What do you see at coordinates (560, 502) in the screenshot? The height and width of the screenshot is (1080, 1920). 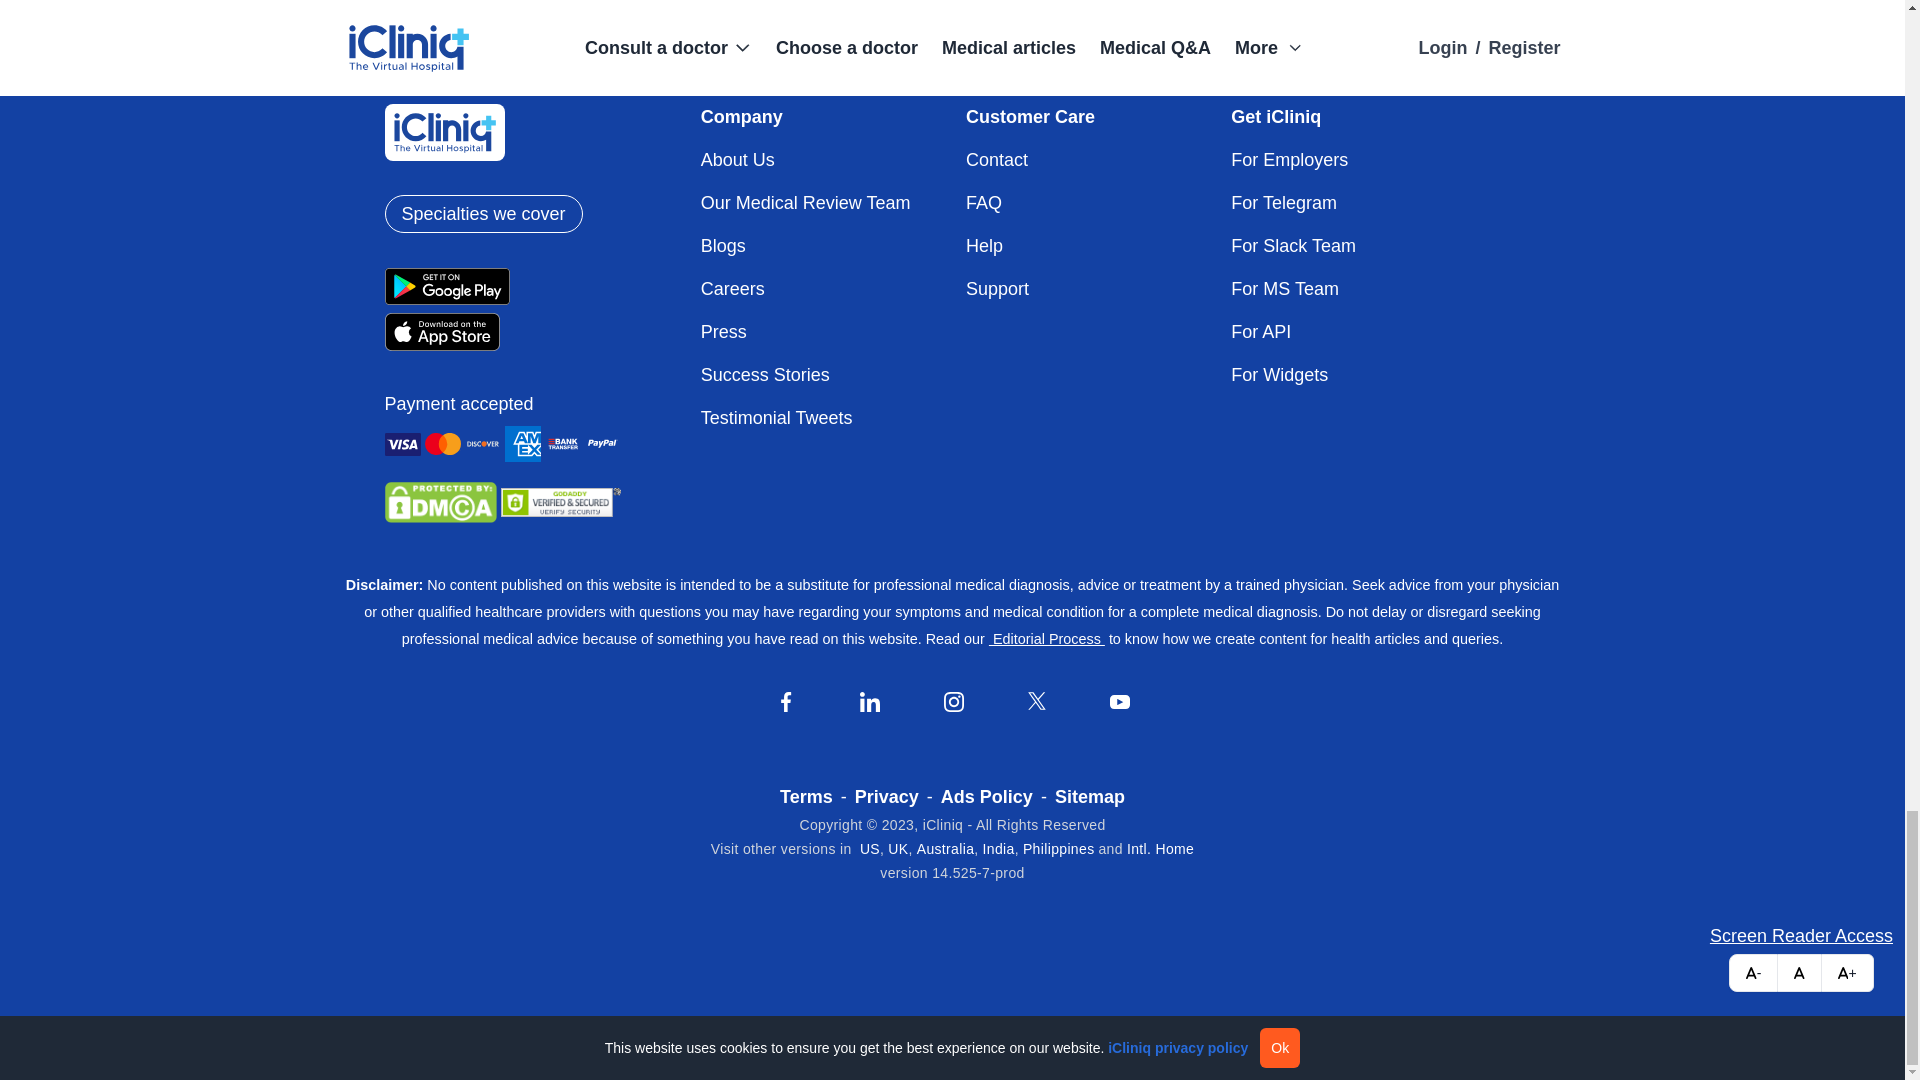 I see `godaddy ssl seal` at bounding box center [560, 502].